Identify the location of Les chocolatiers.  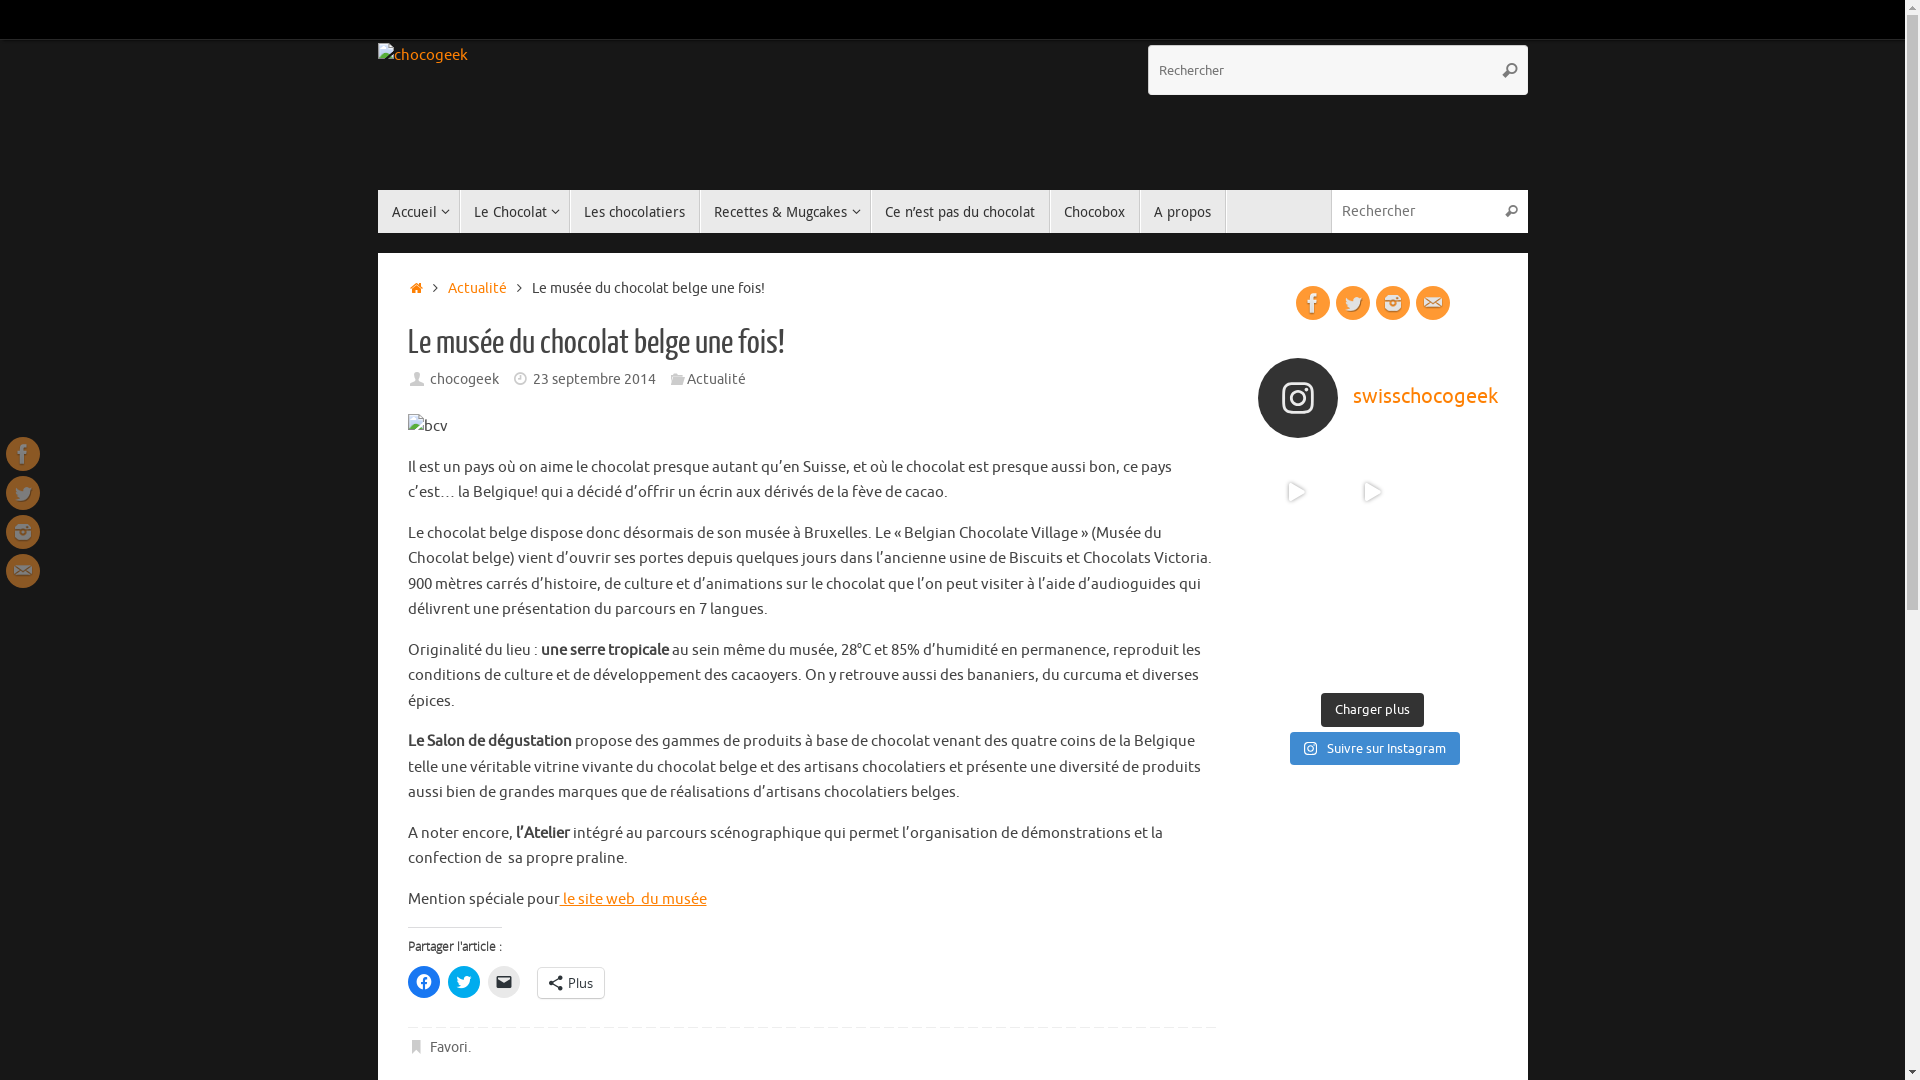
(635, 212).